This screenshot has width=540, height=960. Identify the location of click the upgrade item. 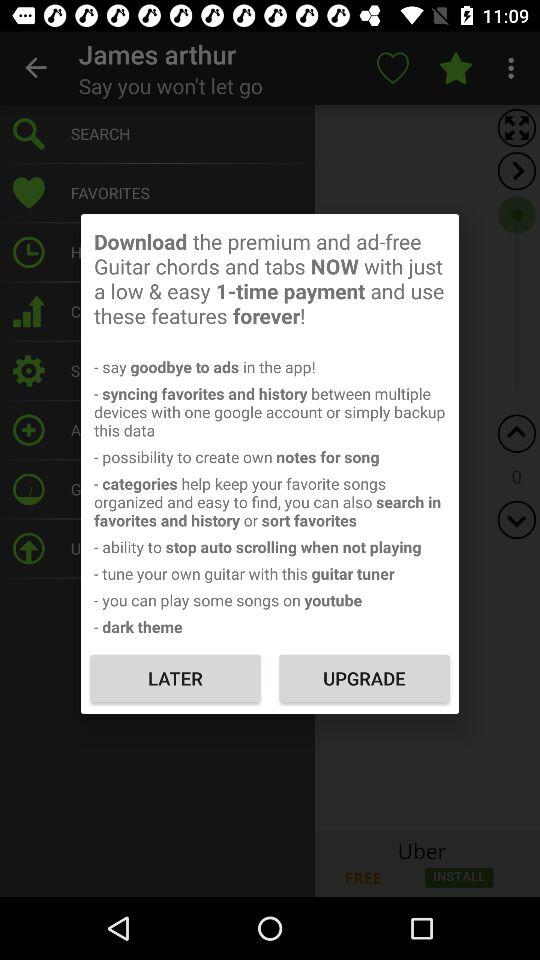
(364, 678).